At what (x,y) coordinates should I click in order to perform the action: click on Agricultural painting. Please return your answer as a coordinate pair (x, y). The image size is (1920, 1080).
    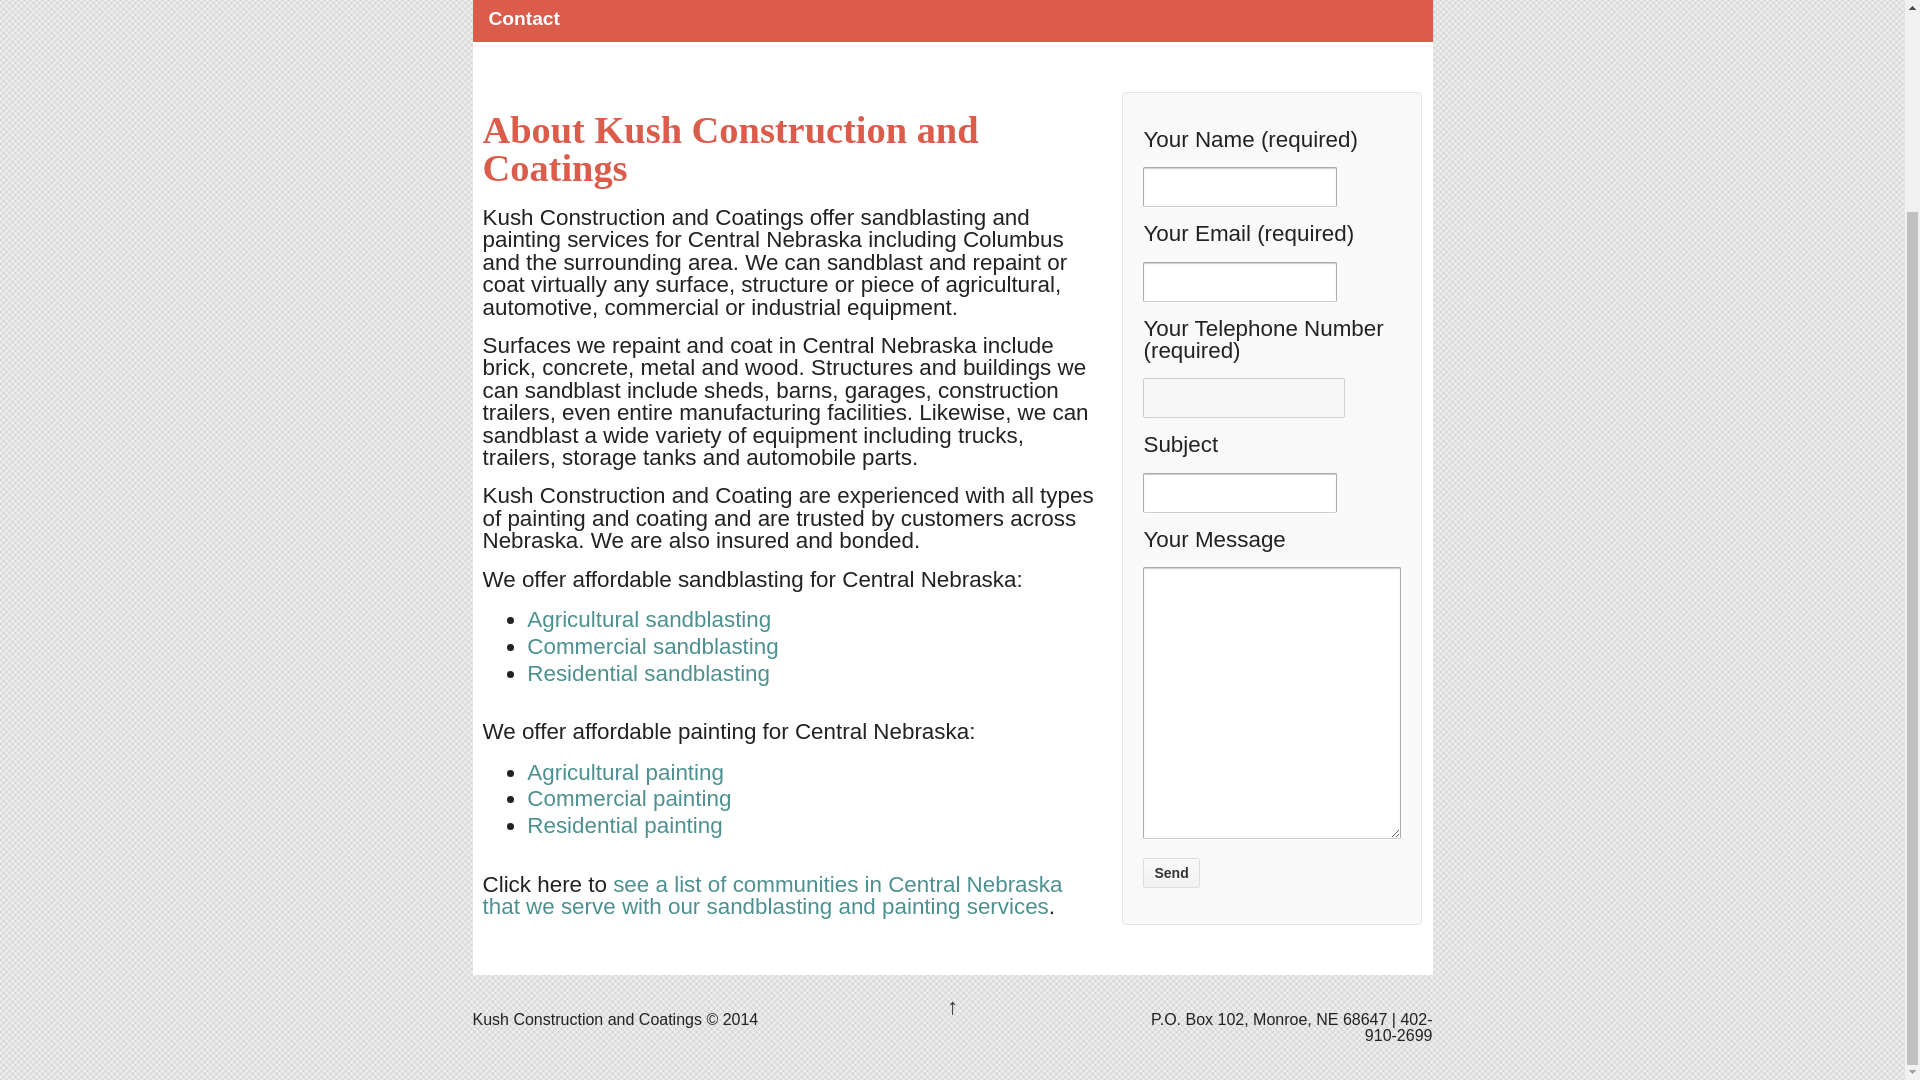
    Looking at the image, I should click on (624, 772).